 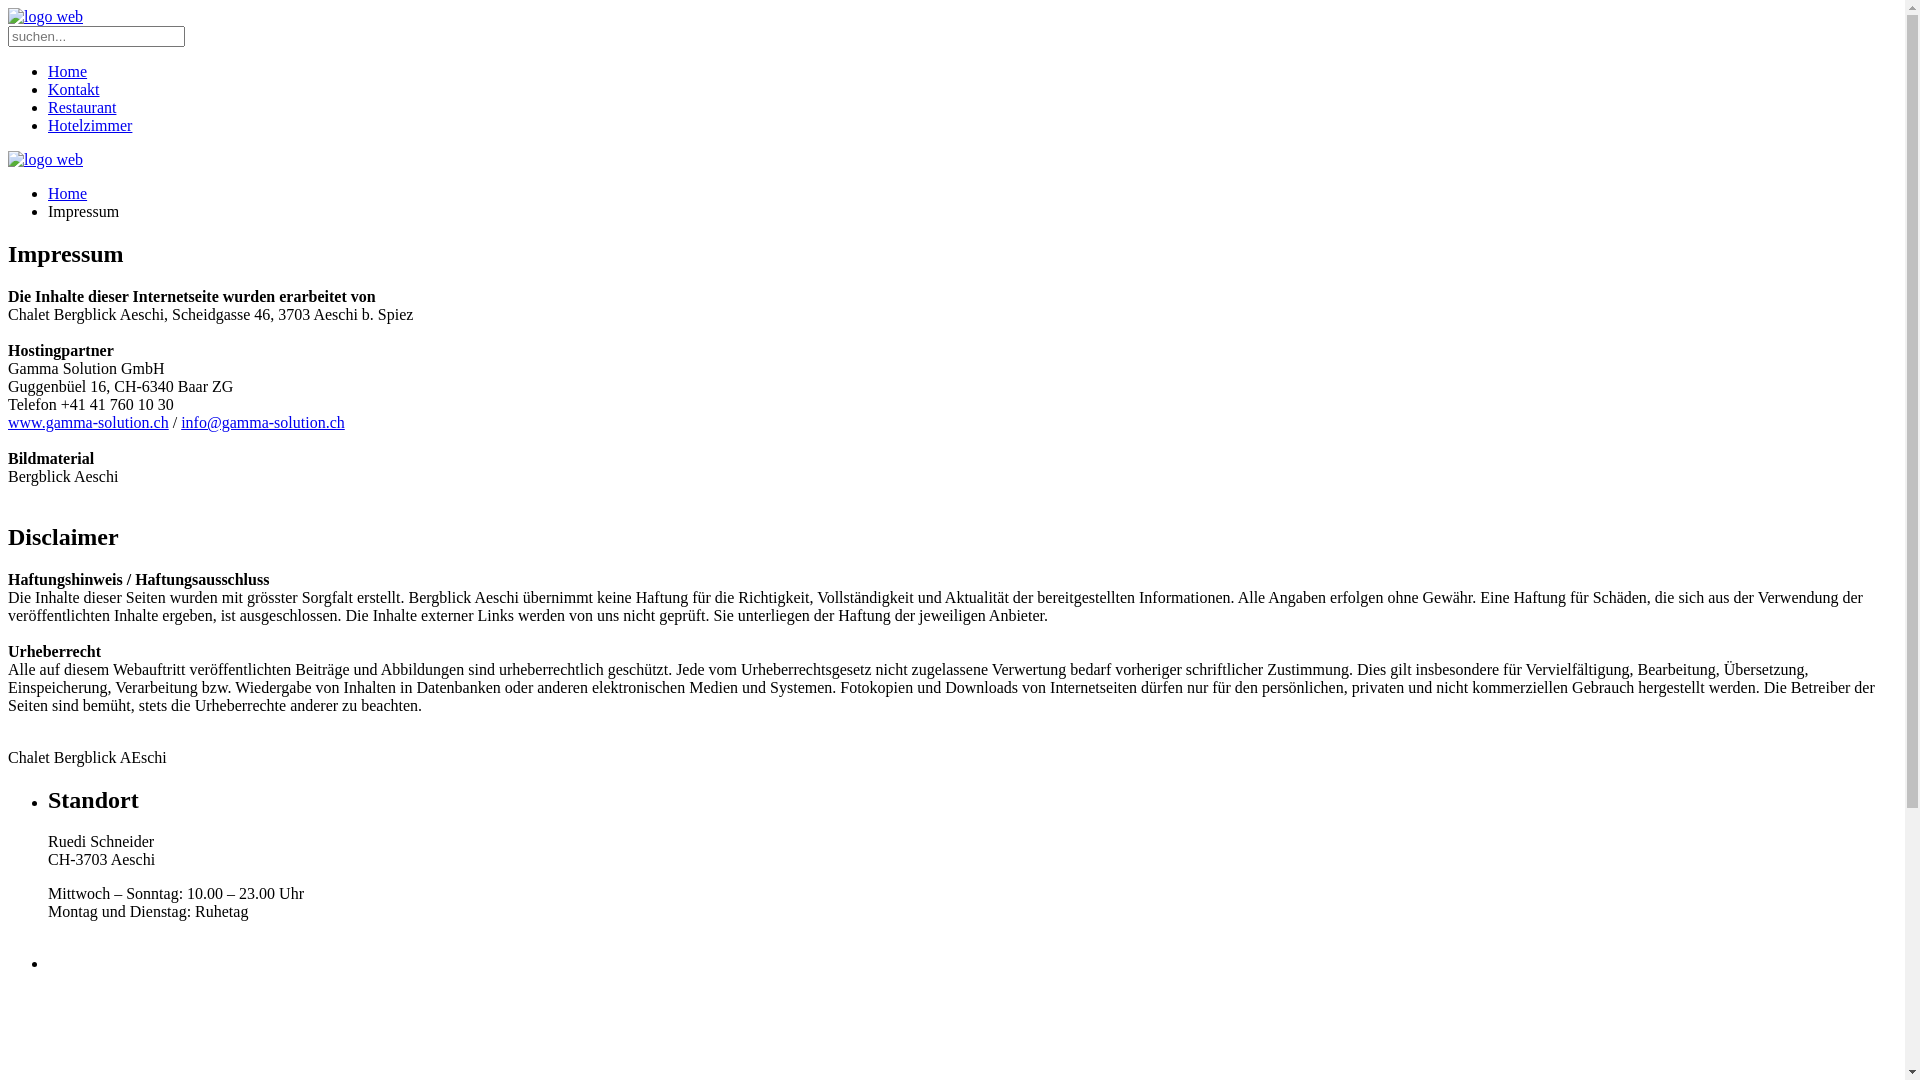 I want to click on Home, so click(x=68, y=194).